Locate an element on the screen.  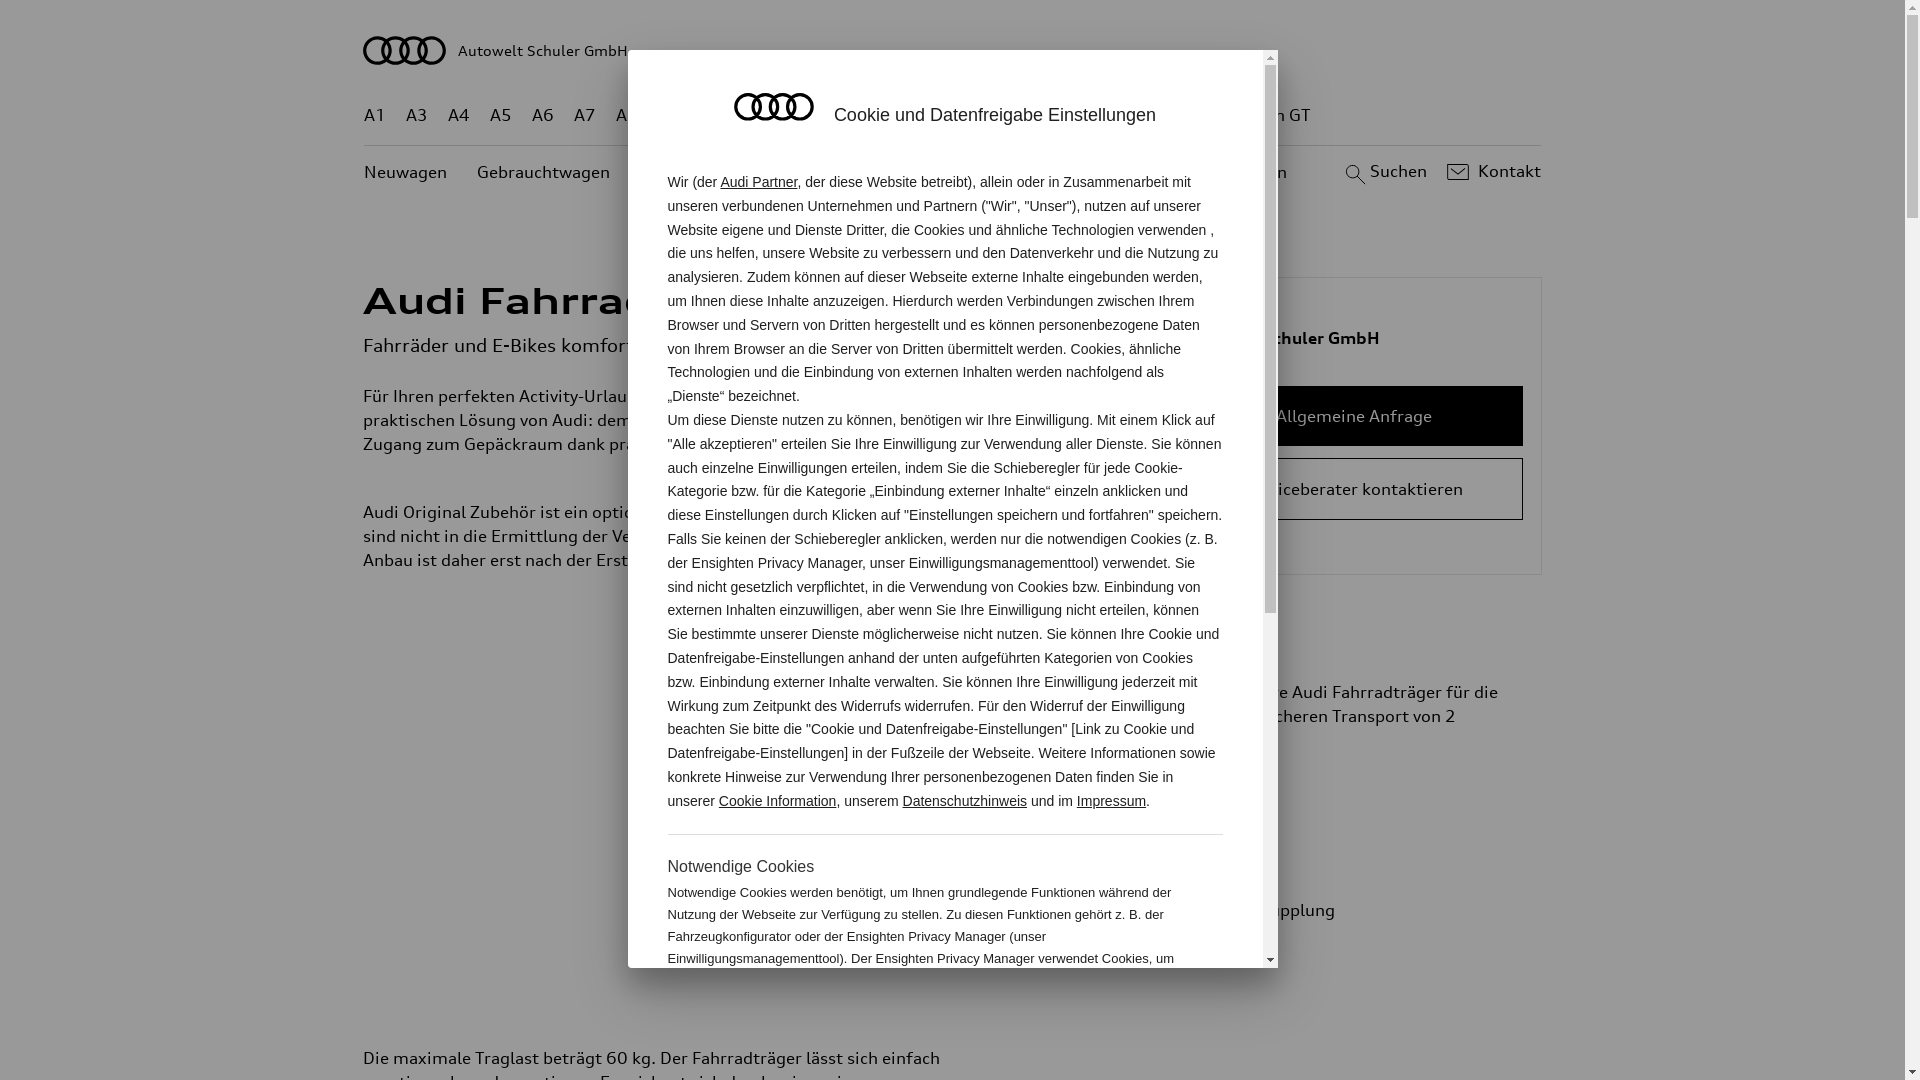
Allgemeine Anfrage is located at coordinates (1354, 416).